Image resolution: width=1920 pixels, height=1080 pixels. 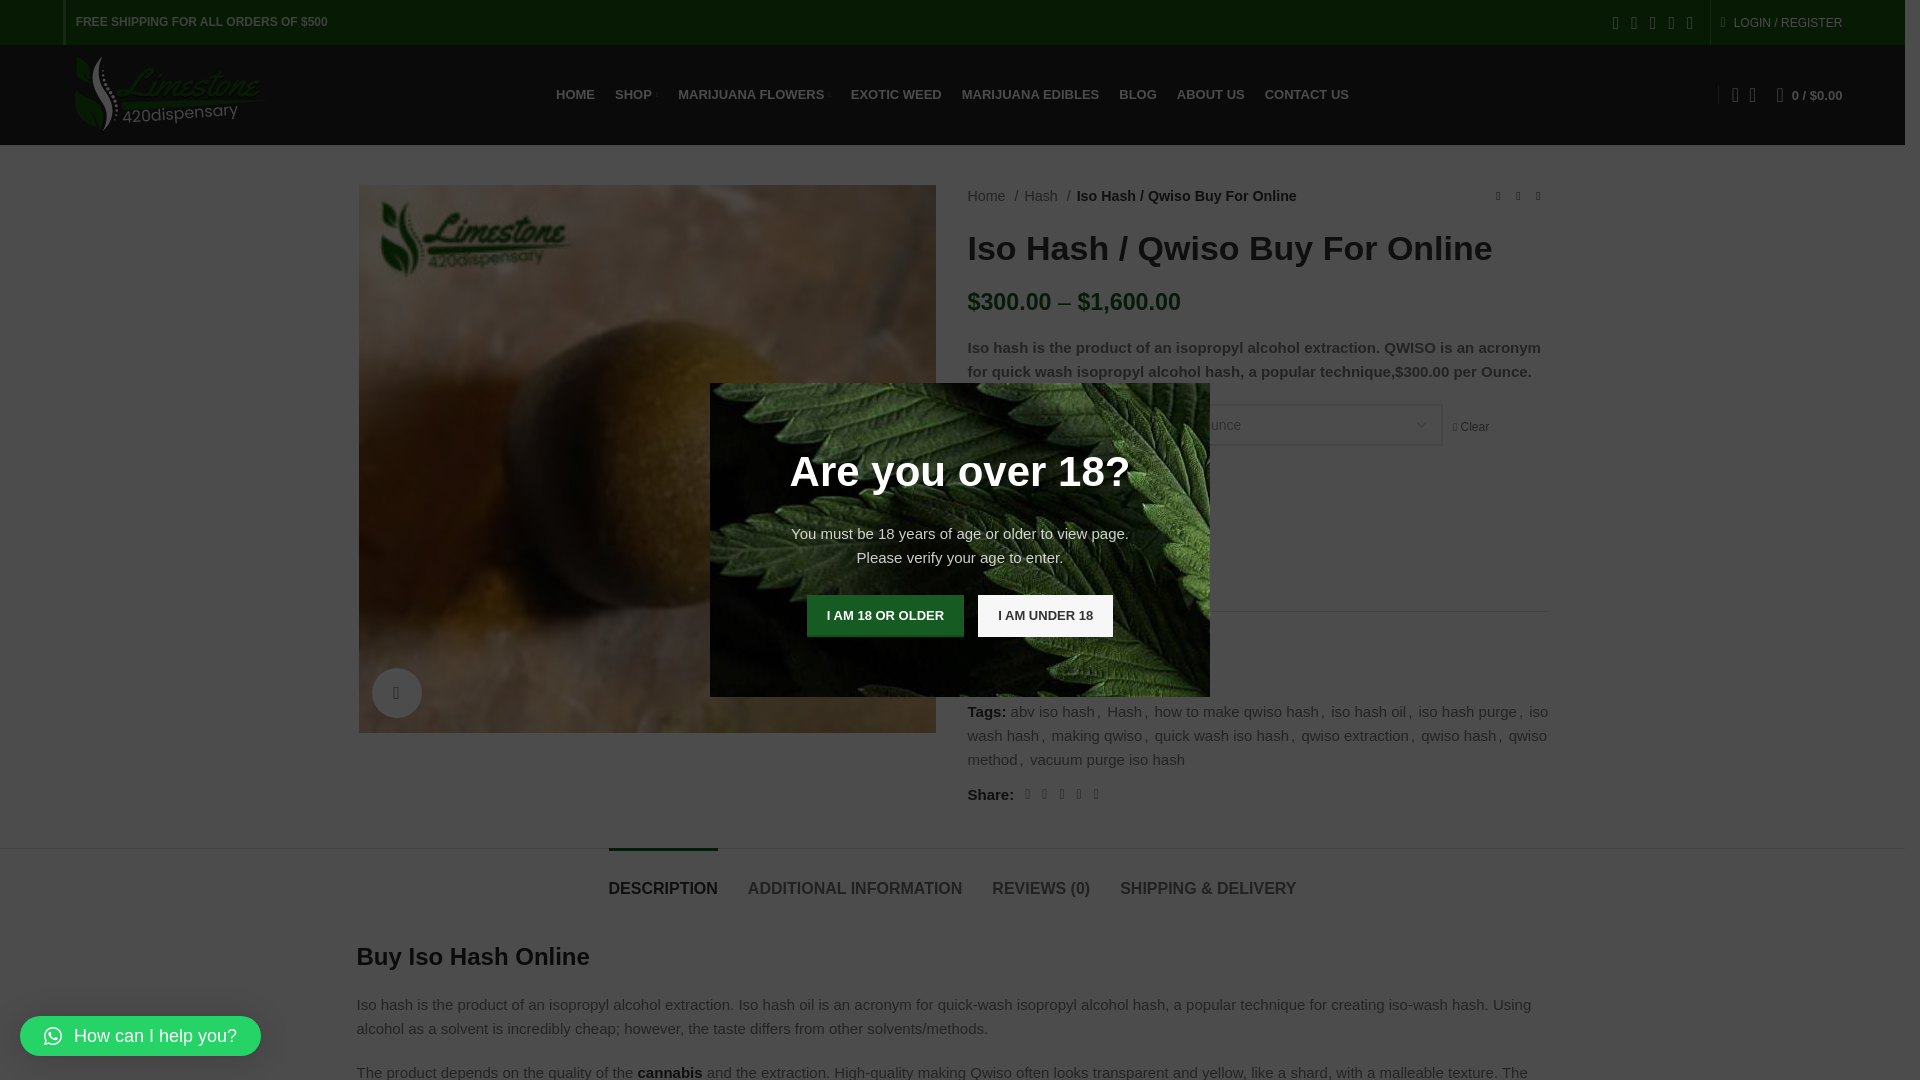 I want to click on I AM UNDER 18, so click(x=1045, y=616).